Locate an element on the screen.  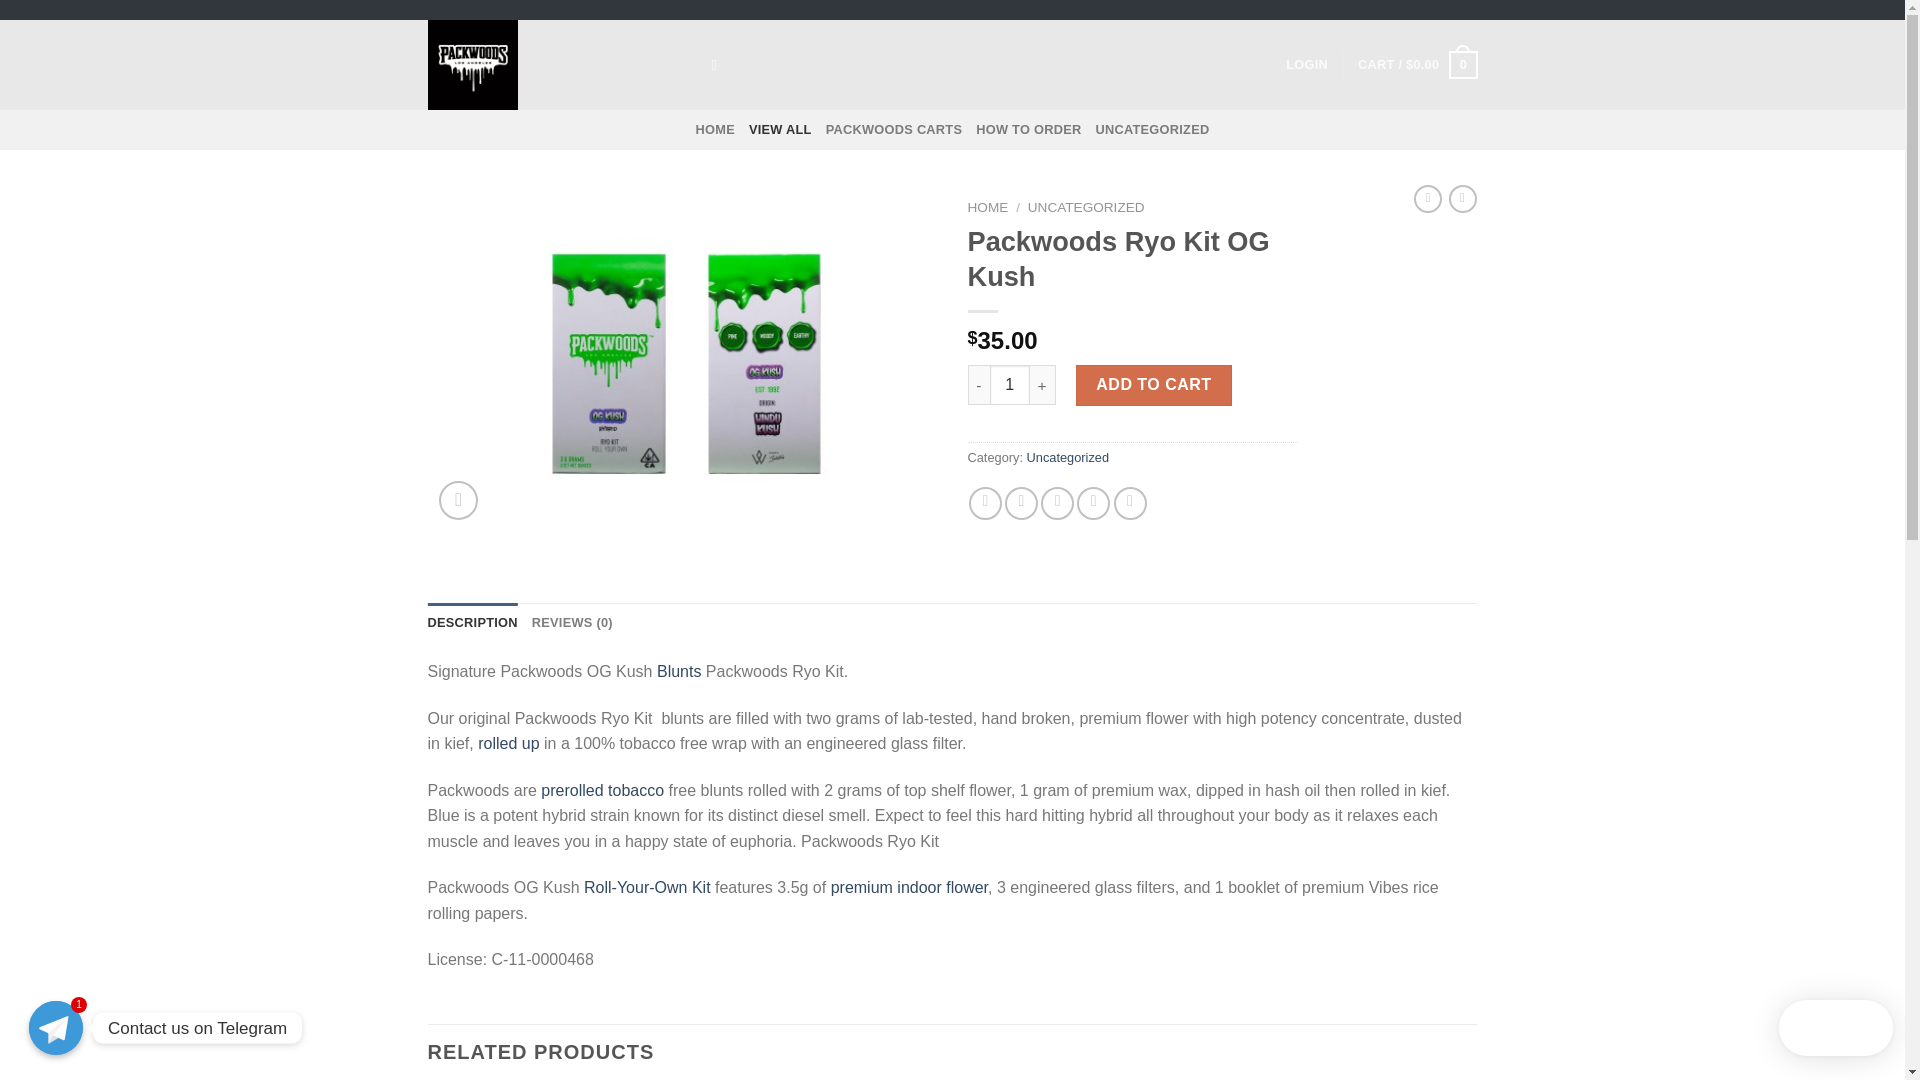
Cart is located at coordinates (1416, 64).